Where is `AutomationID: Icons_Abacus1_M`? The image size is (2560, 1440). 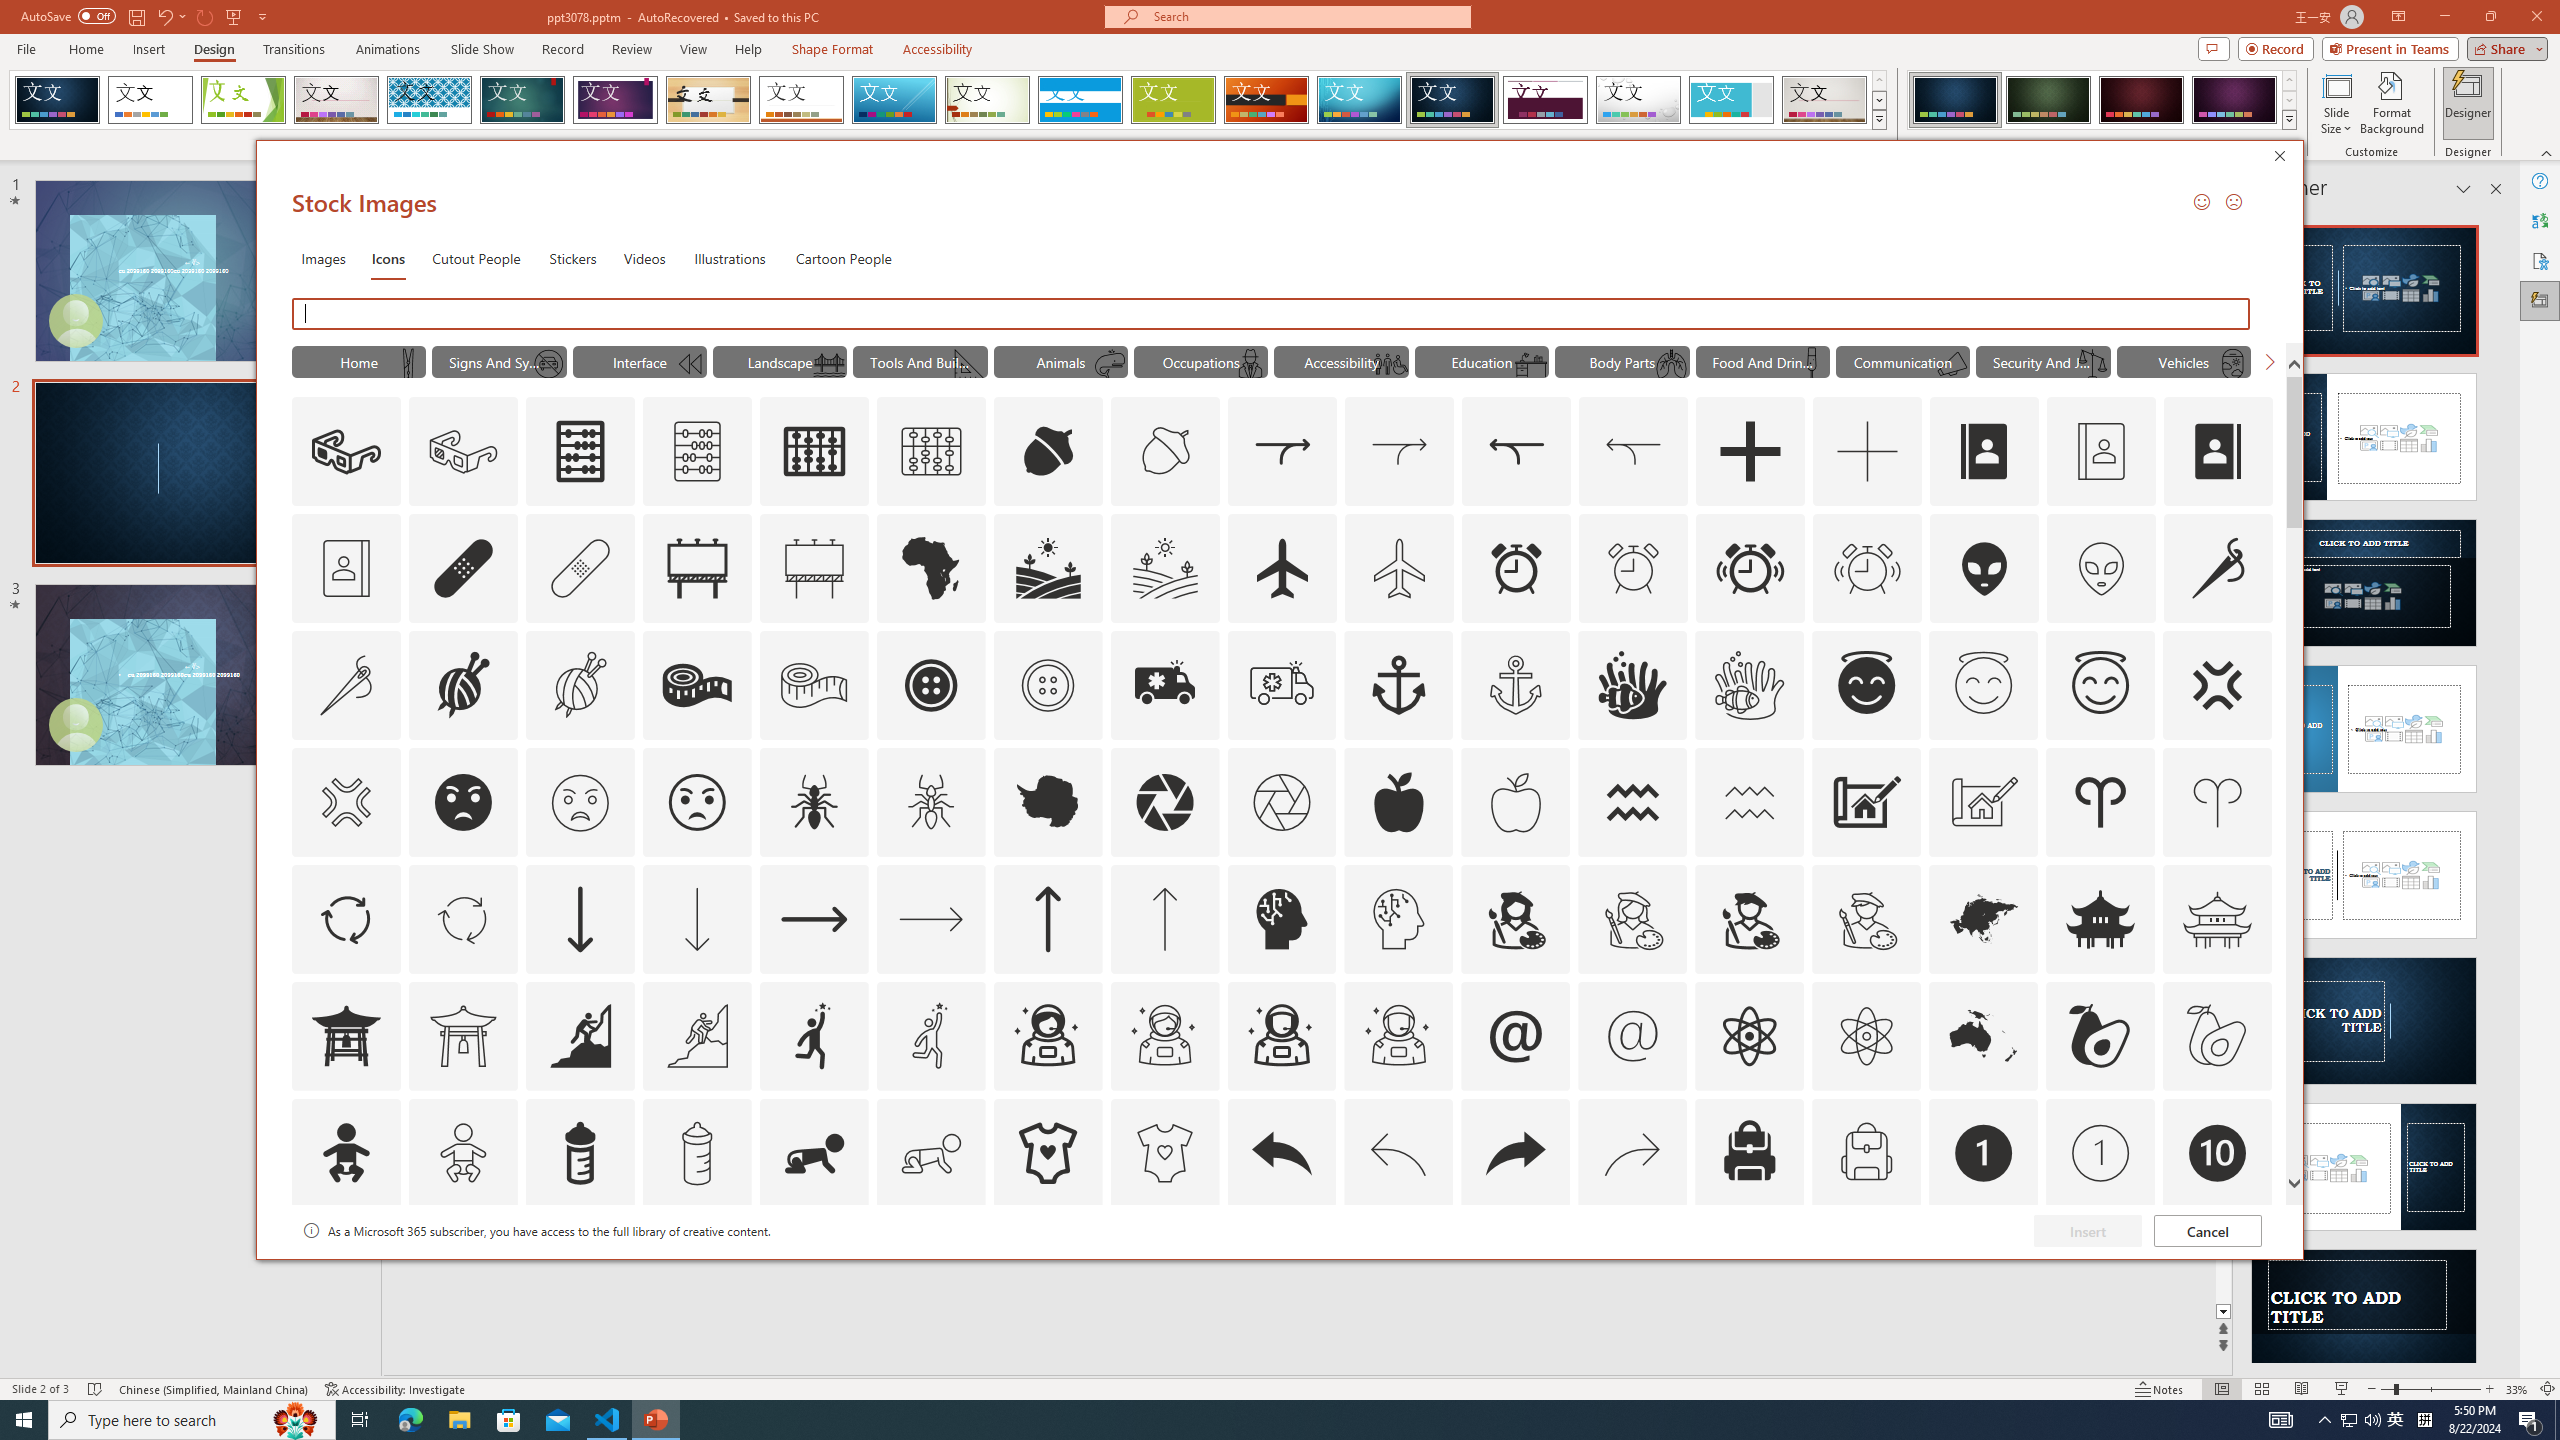 AutomationID: Icons_Abacus1_M is located at coordinates (932, 452).